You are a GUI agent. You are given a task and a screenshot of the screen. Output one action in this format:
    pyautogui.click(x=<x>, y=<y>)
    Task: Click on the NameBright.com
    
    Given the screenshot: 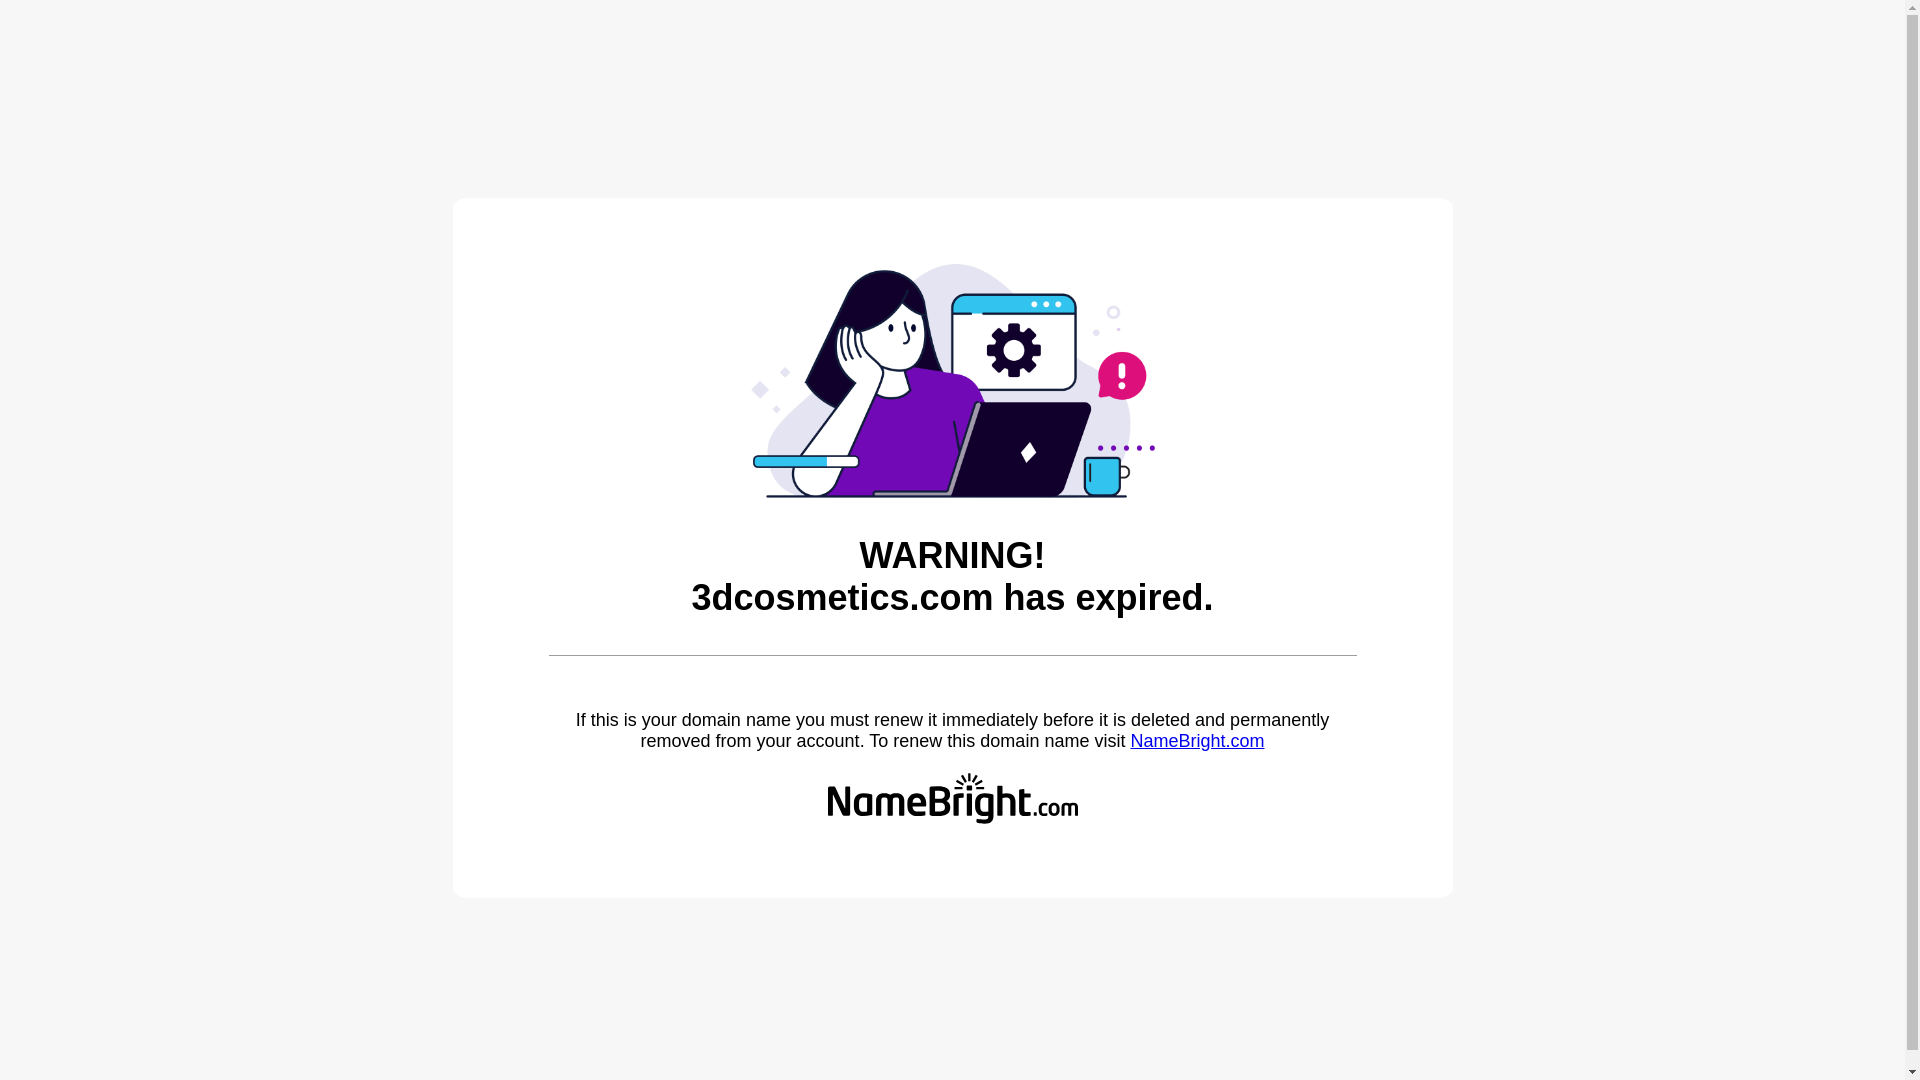 What is the action you would take?
    pyautogui.click(x=1197, y=741)
    